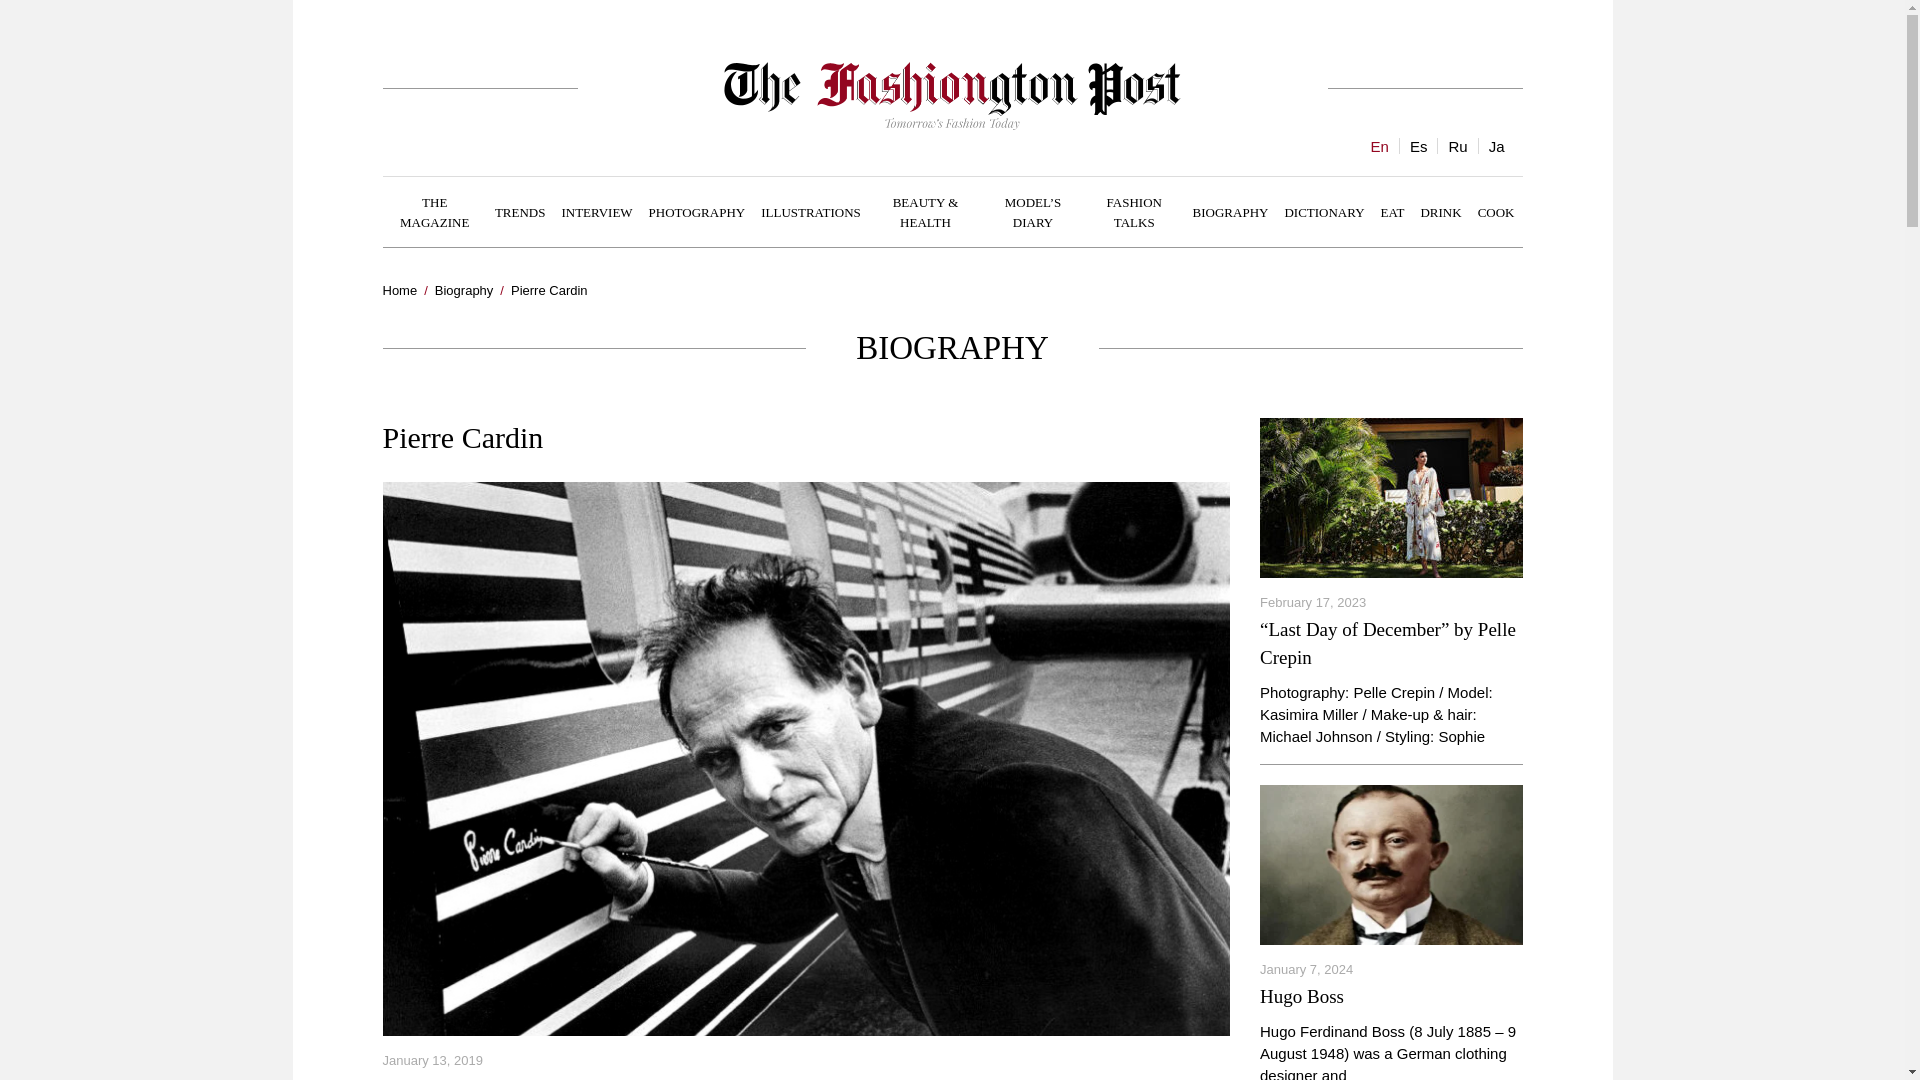 This screenshot has width=1920, height=1080. Describe the element at coordinates (464, 290) in the screenshot. I see `Biography` at that location.